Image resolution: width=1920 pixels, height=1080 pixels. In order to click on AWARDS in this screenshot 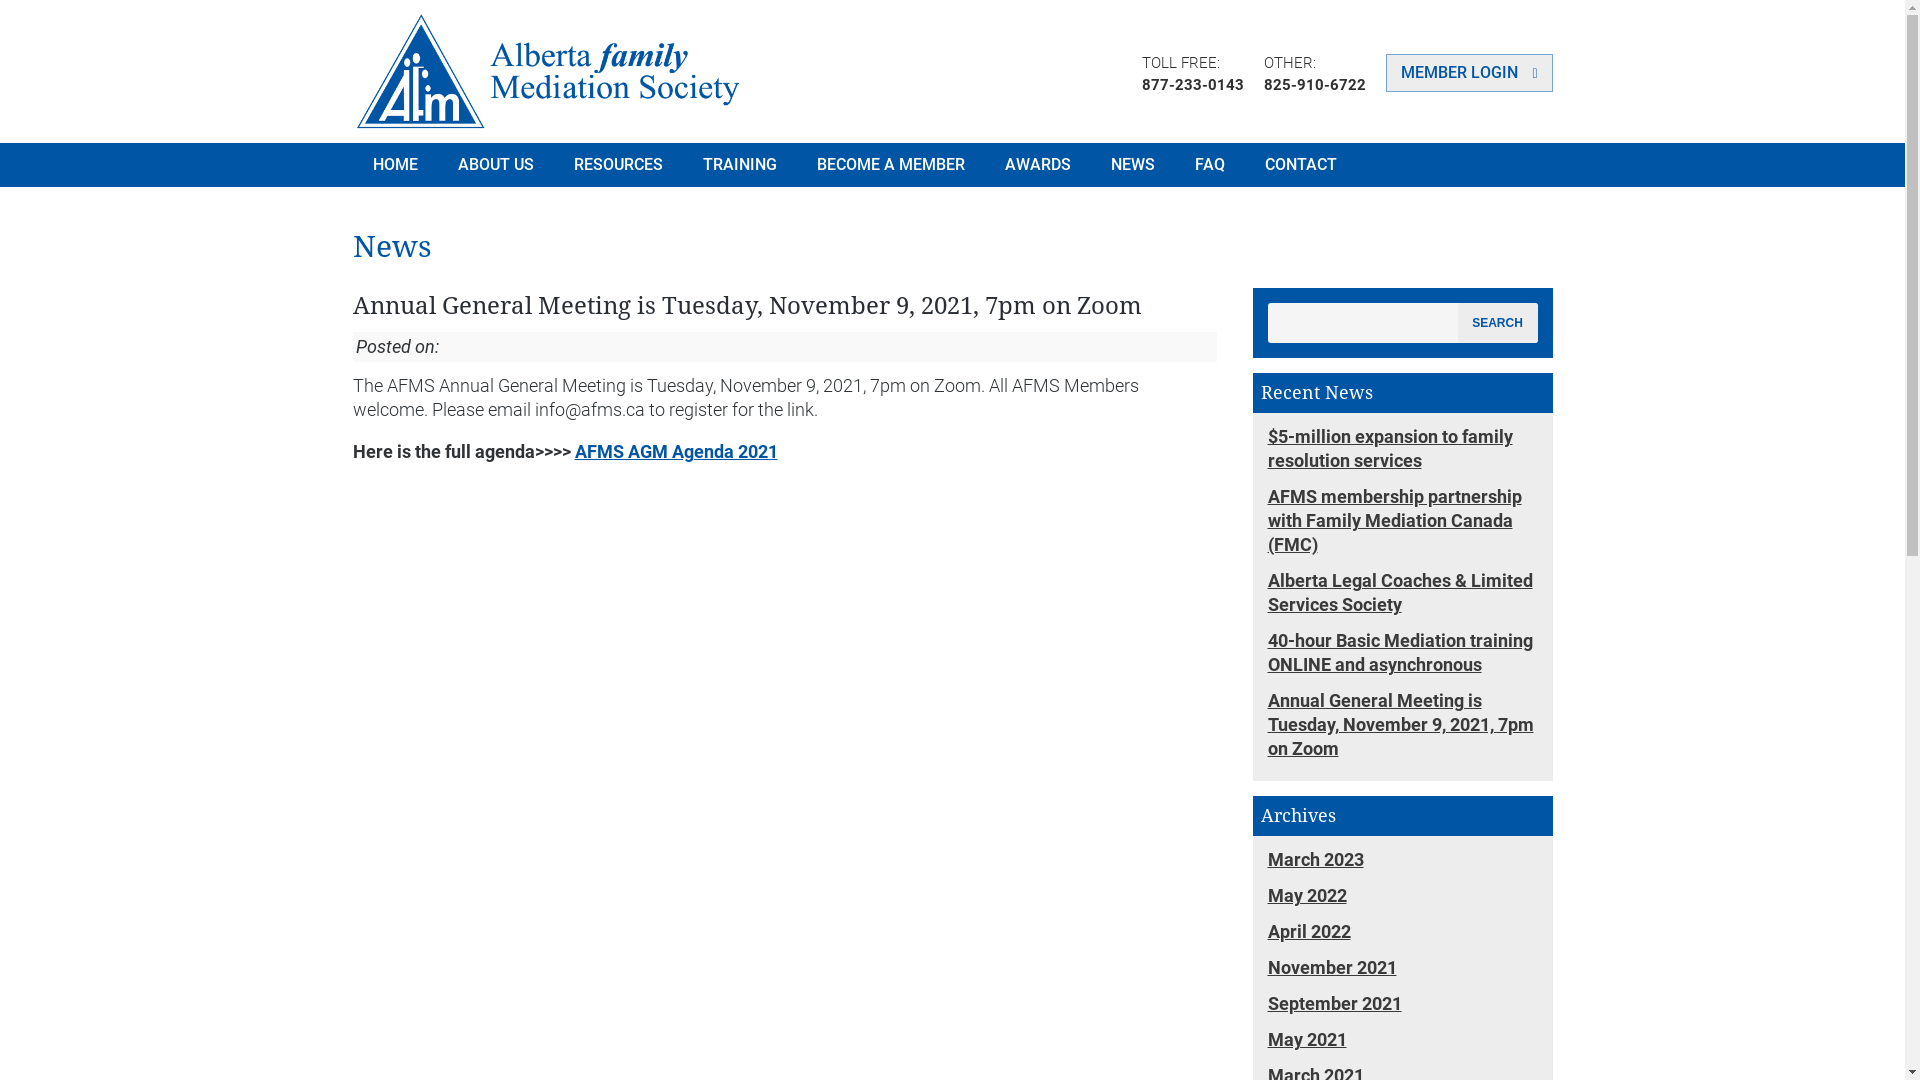, I will do `click(1036, 164)`.